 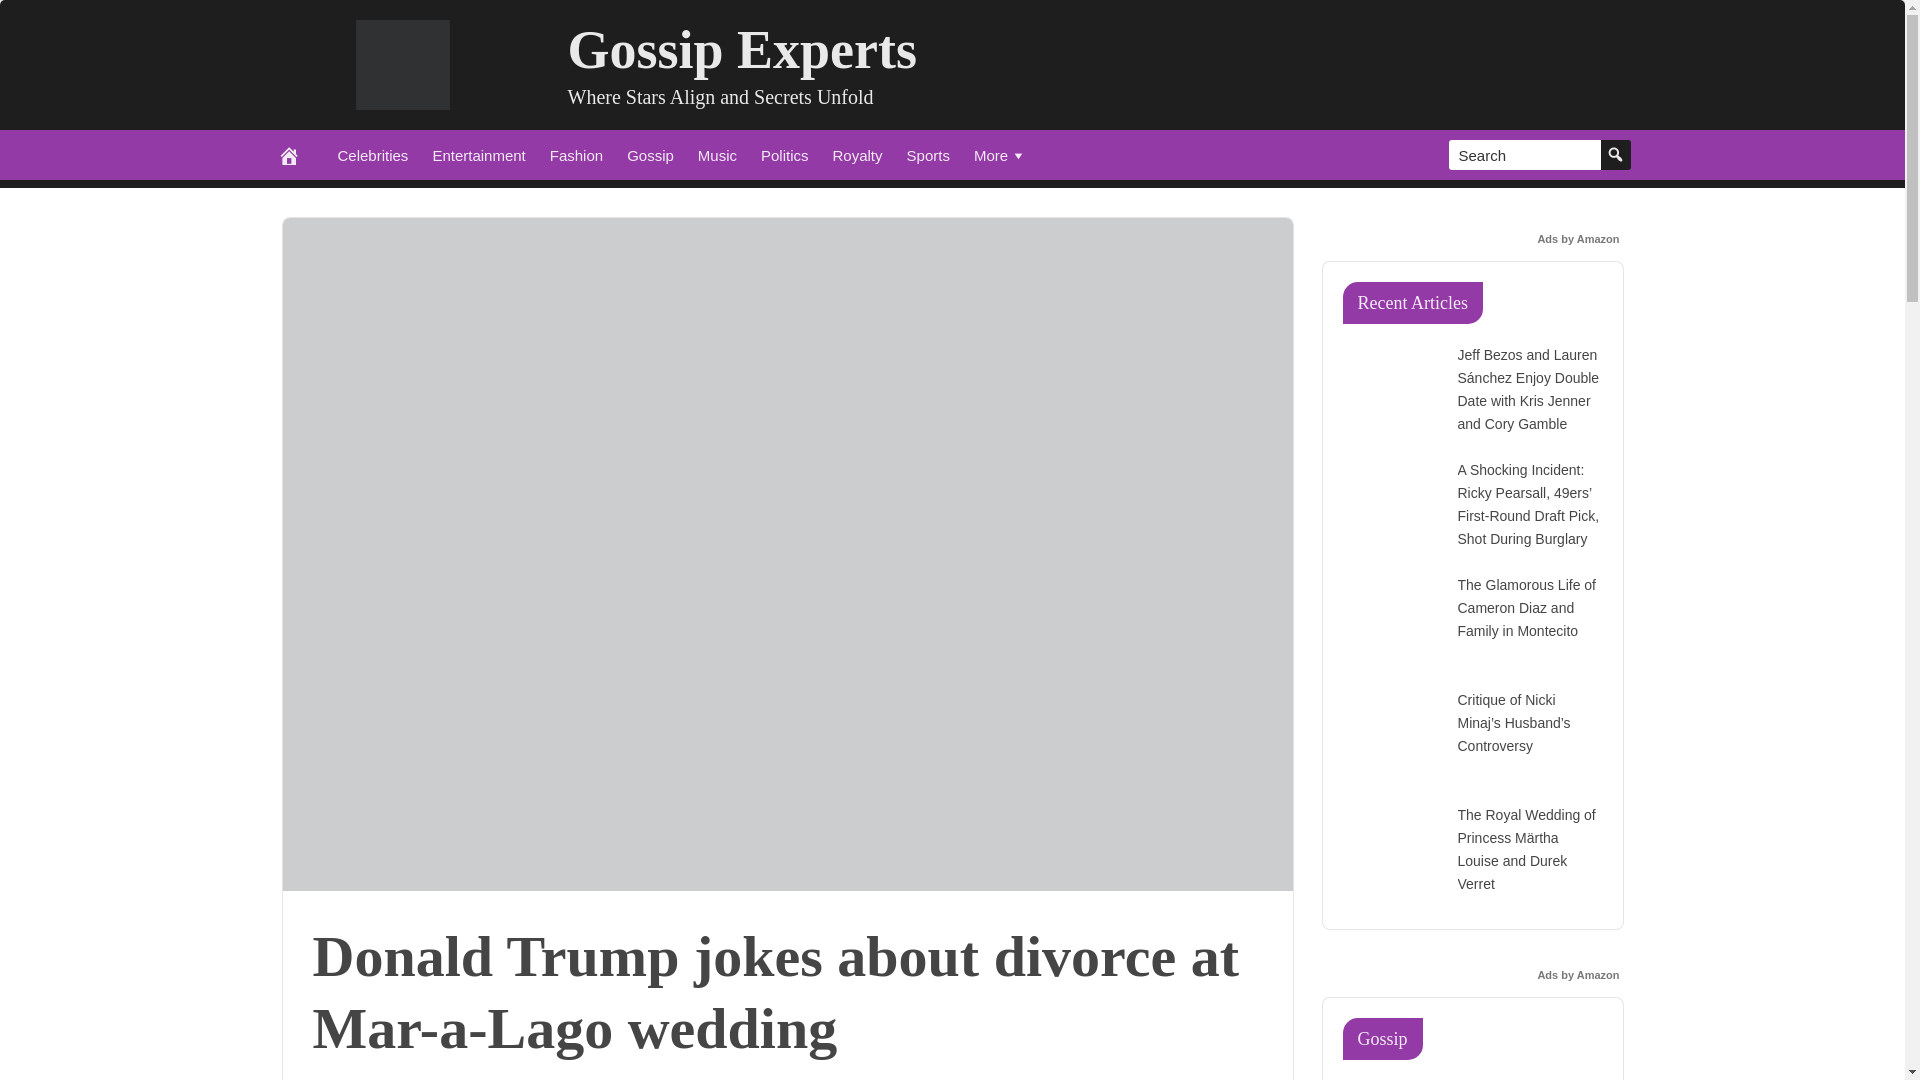 What do you see at coordinates (478, 154) in the screenshot?
I see `Entertainment` at bounding box center [478, 154].